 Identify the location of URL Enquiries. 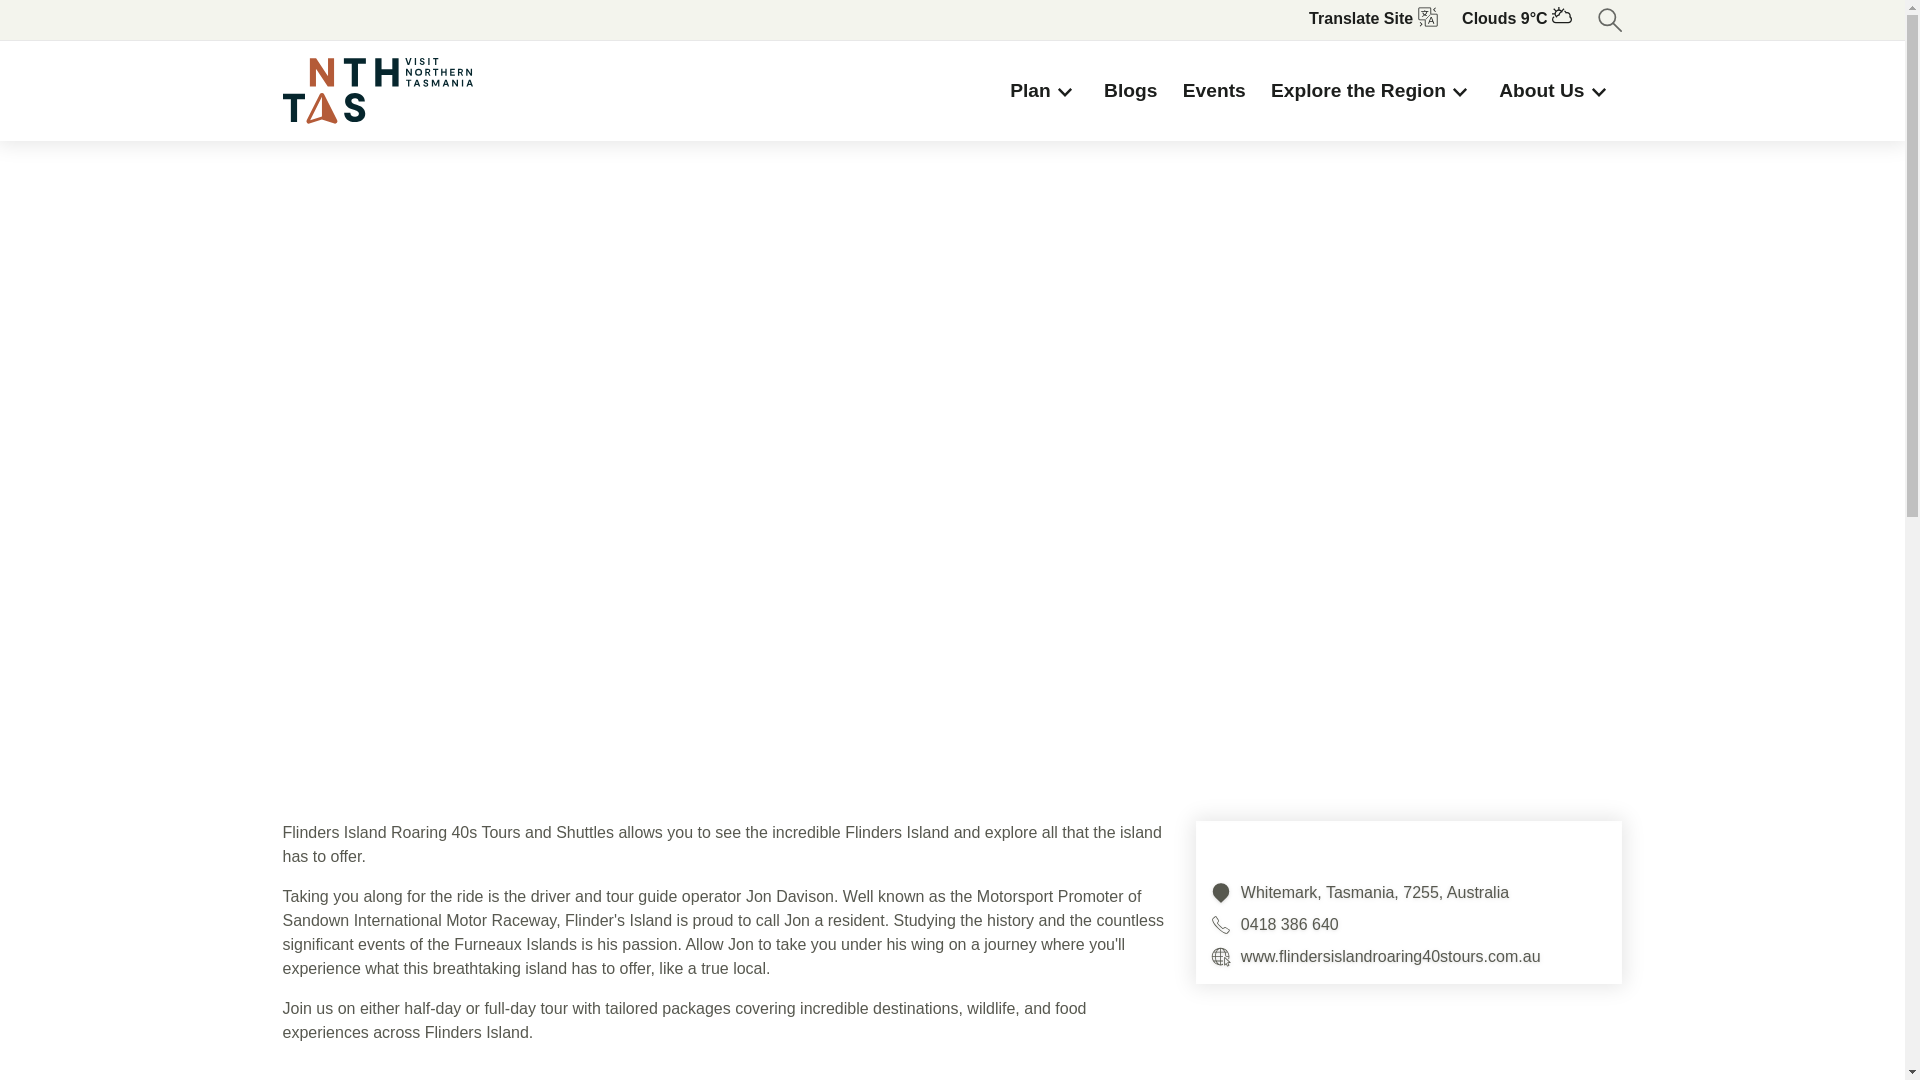
(1220, 956).